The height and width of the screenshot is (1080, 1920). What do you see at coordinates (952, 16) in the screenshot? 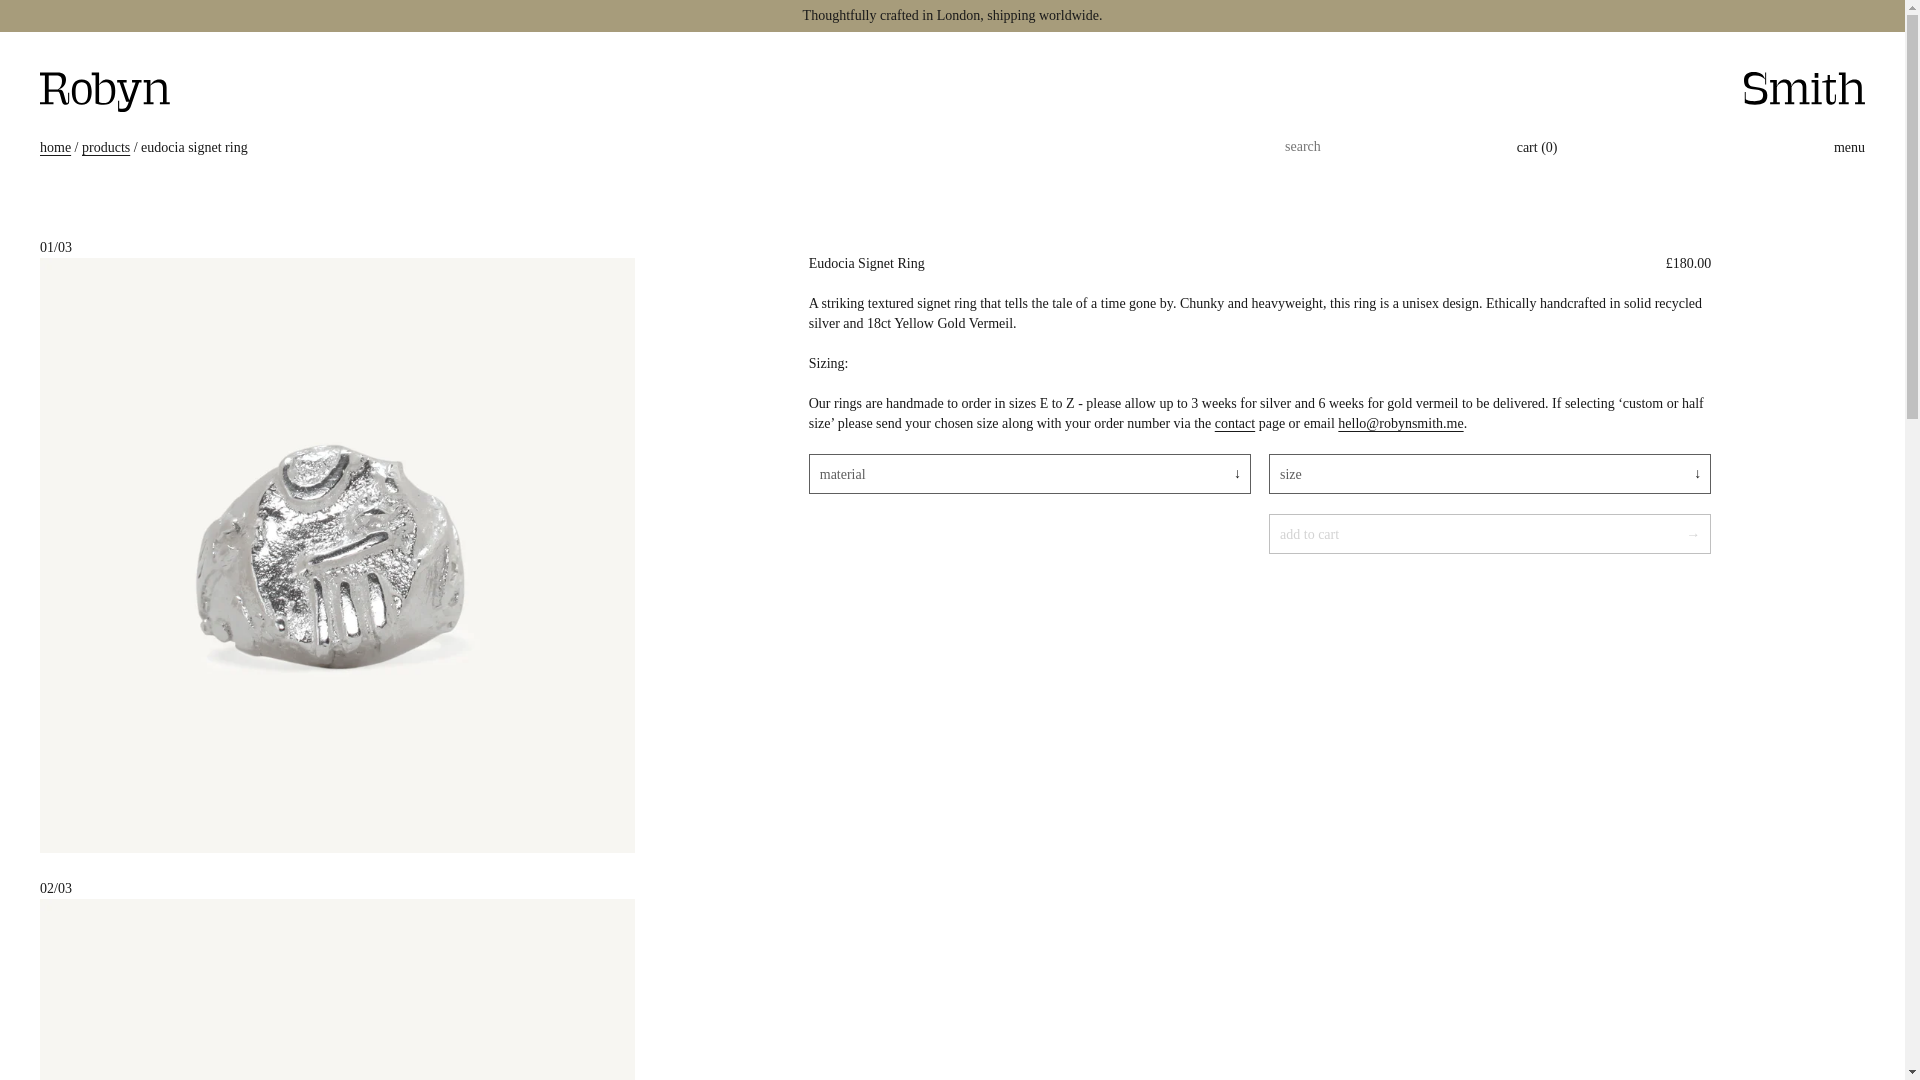
I see `Thoughtfully crafted in London, shipping worldwide.` at bounding box center [952, 16].